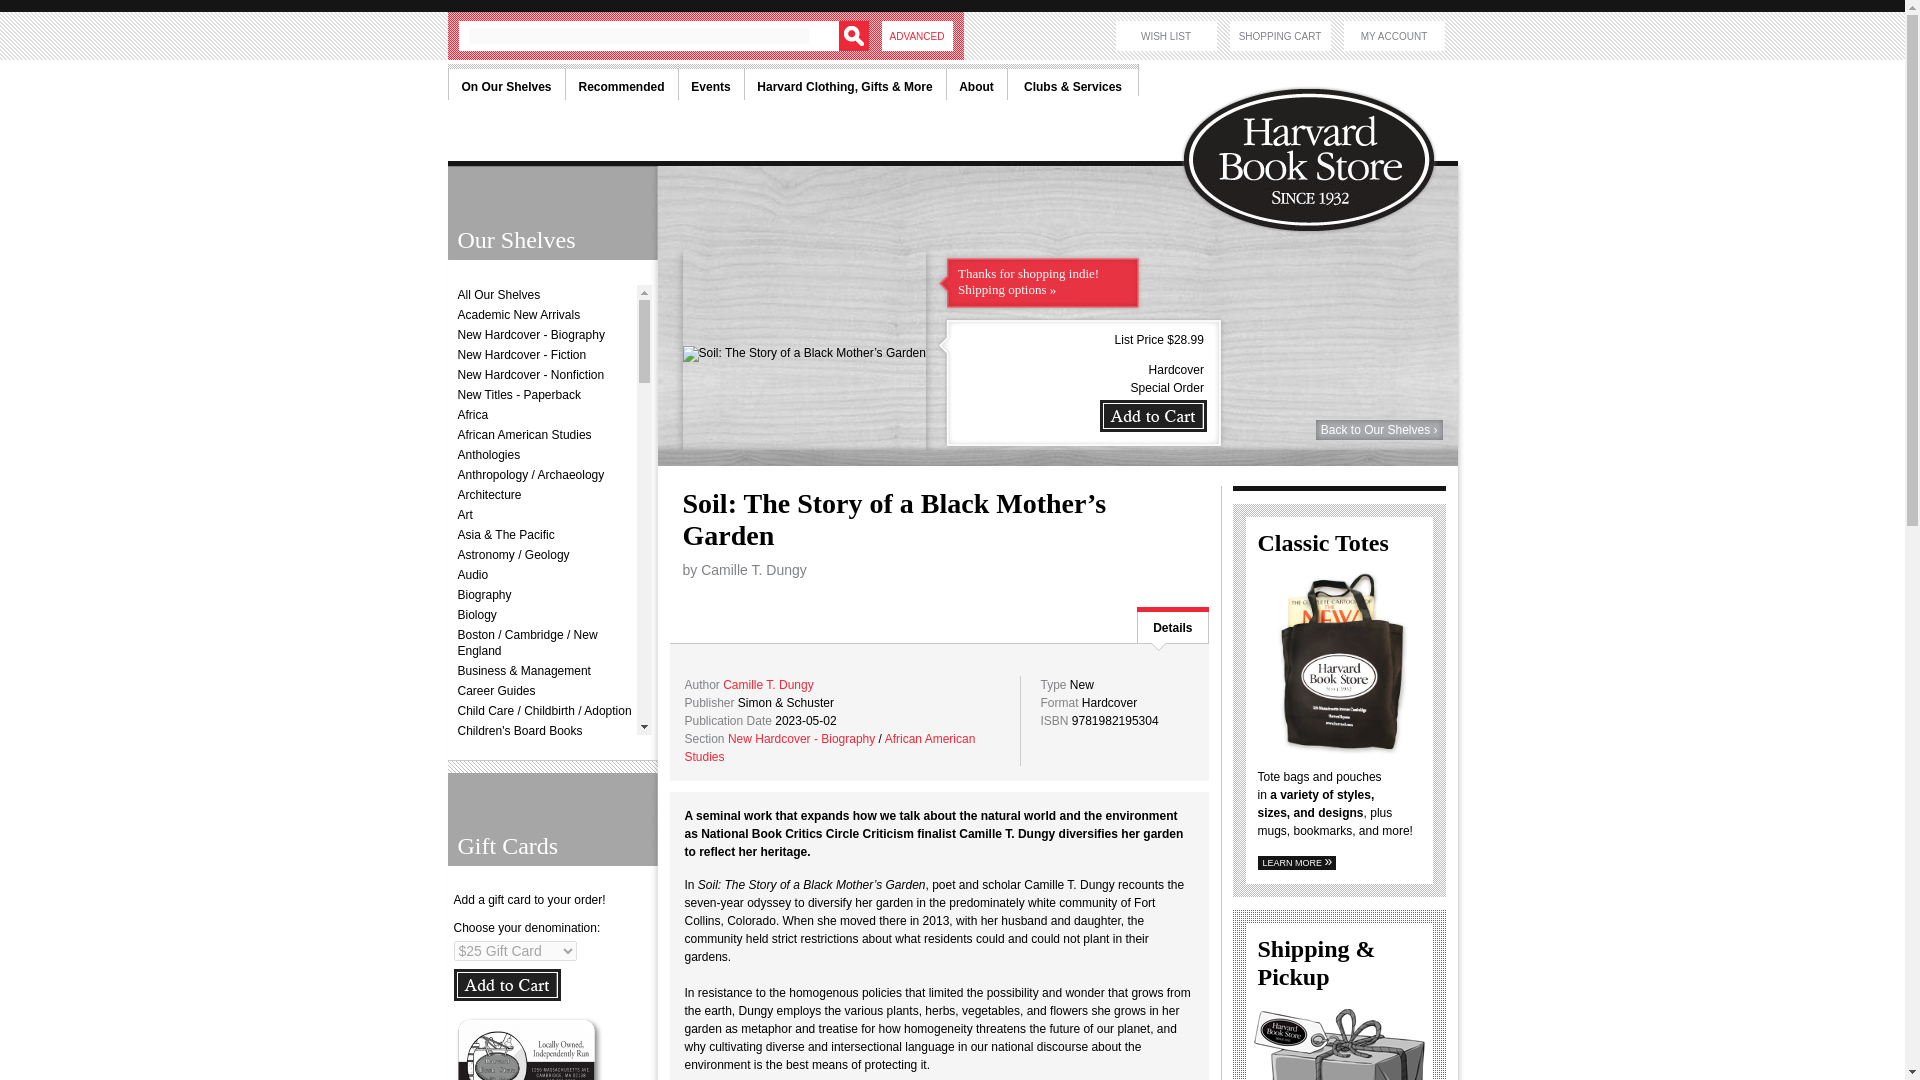 The width and height of the screenshot is (1920, 1080). I want to click on Events, so click(710, 82).